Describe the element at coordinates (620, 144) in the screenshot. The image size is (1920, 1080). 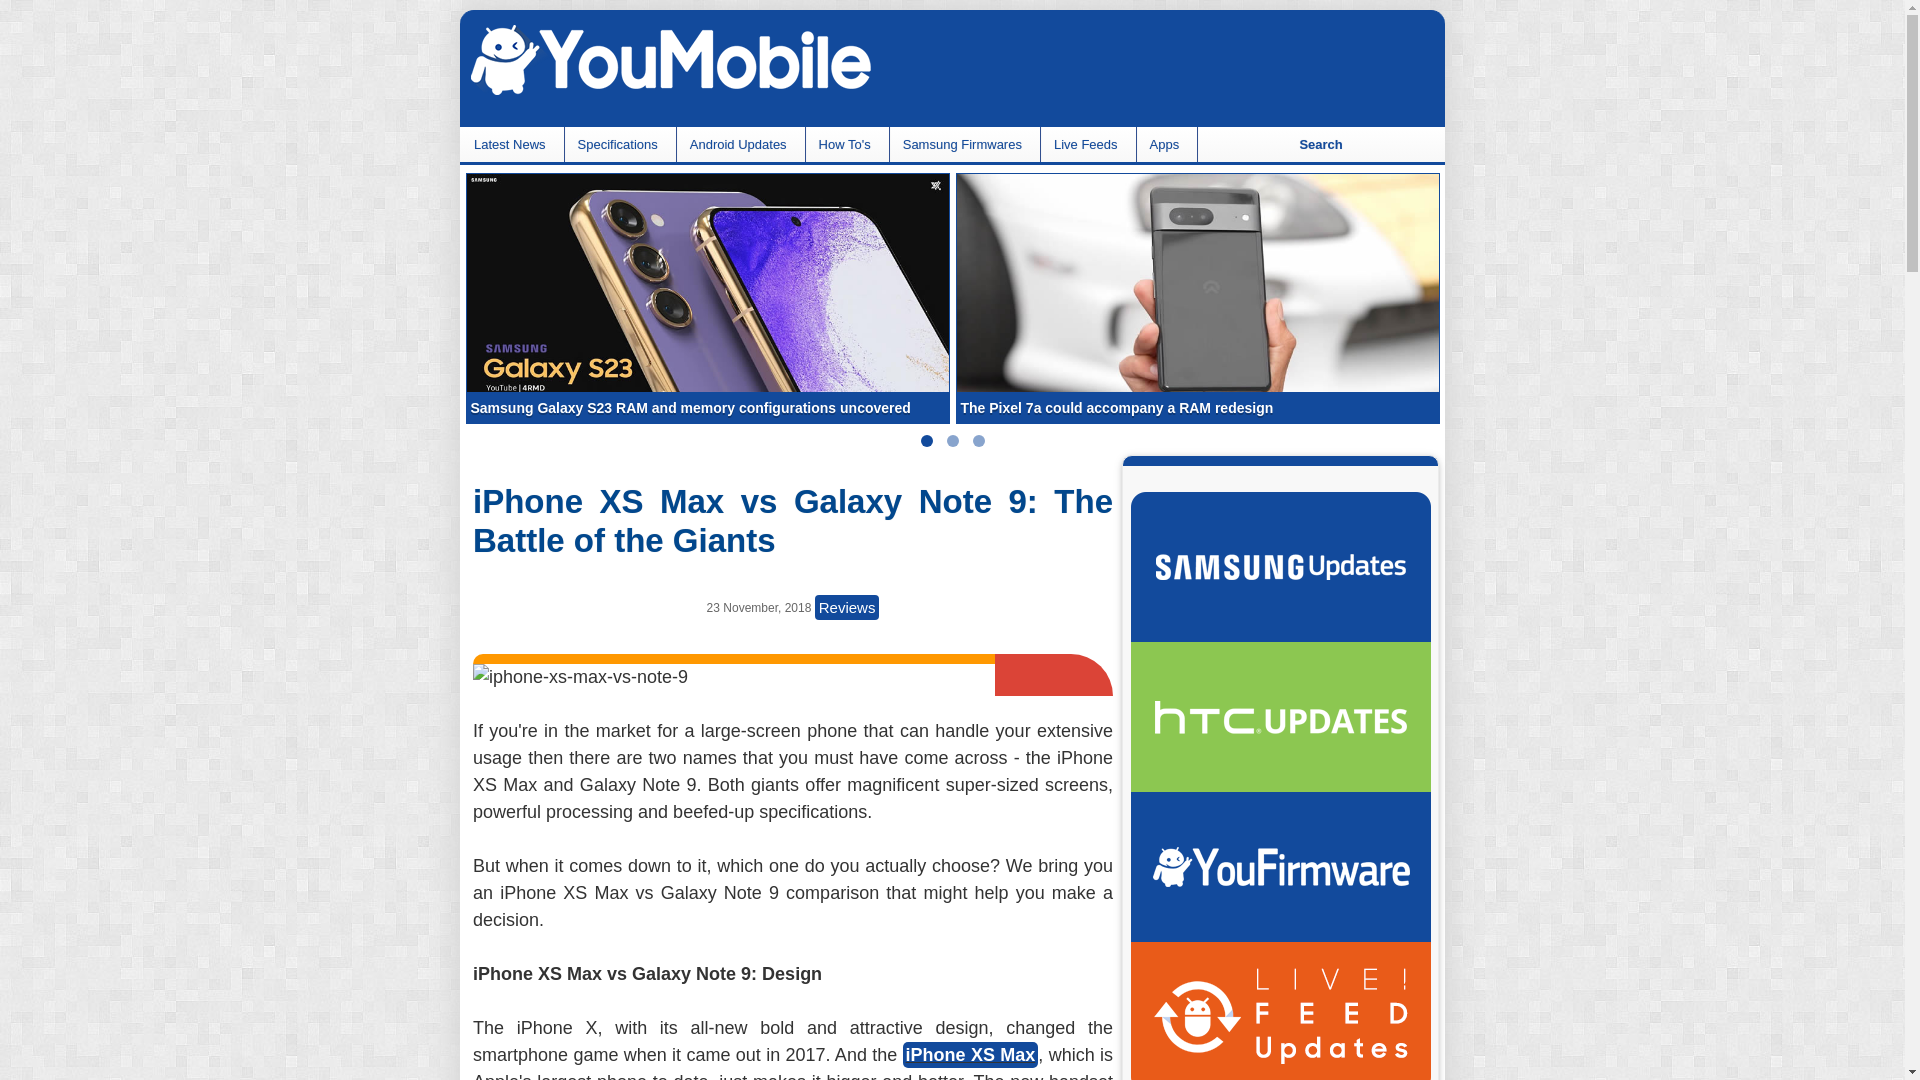
I see `Specifications` at that location.